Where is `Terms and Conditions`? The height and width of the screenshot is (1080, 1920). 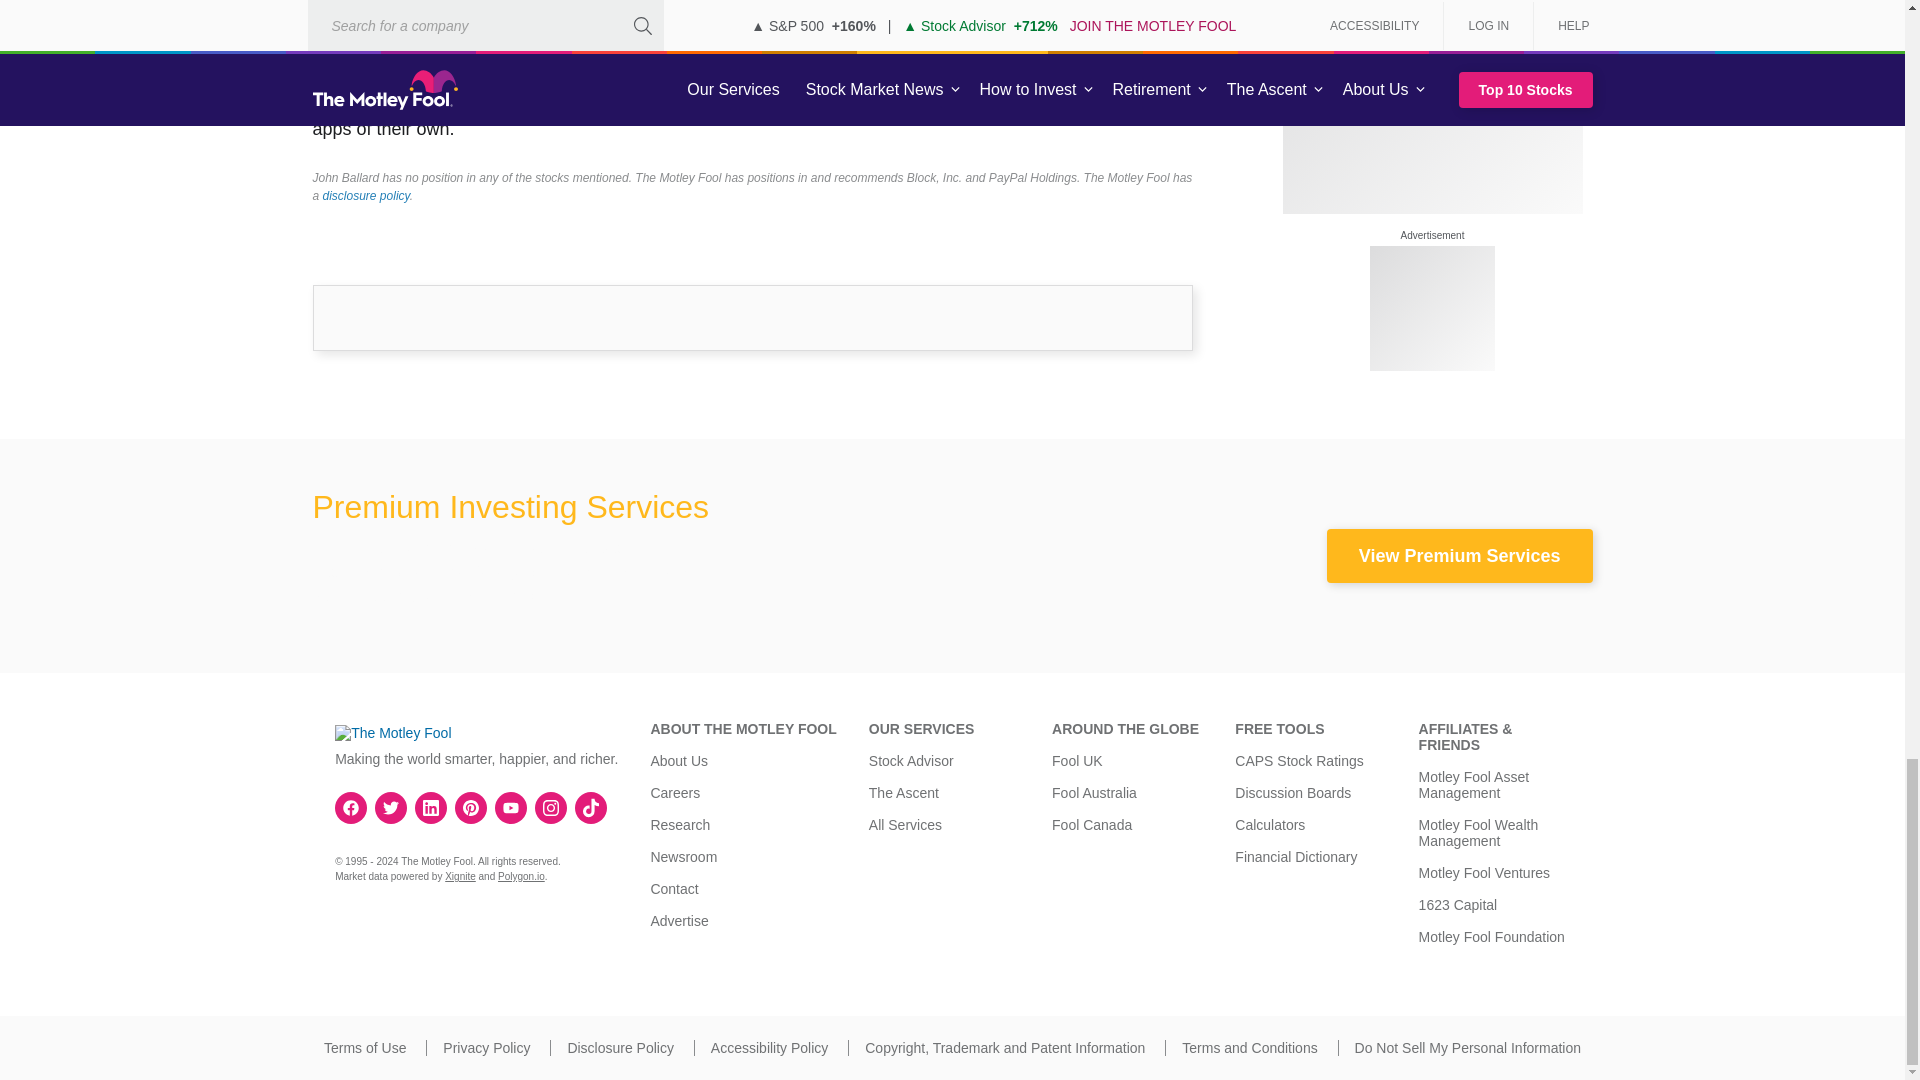
Terms and Conditions is located at coordinates (1250, 1048).